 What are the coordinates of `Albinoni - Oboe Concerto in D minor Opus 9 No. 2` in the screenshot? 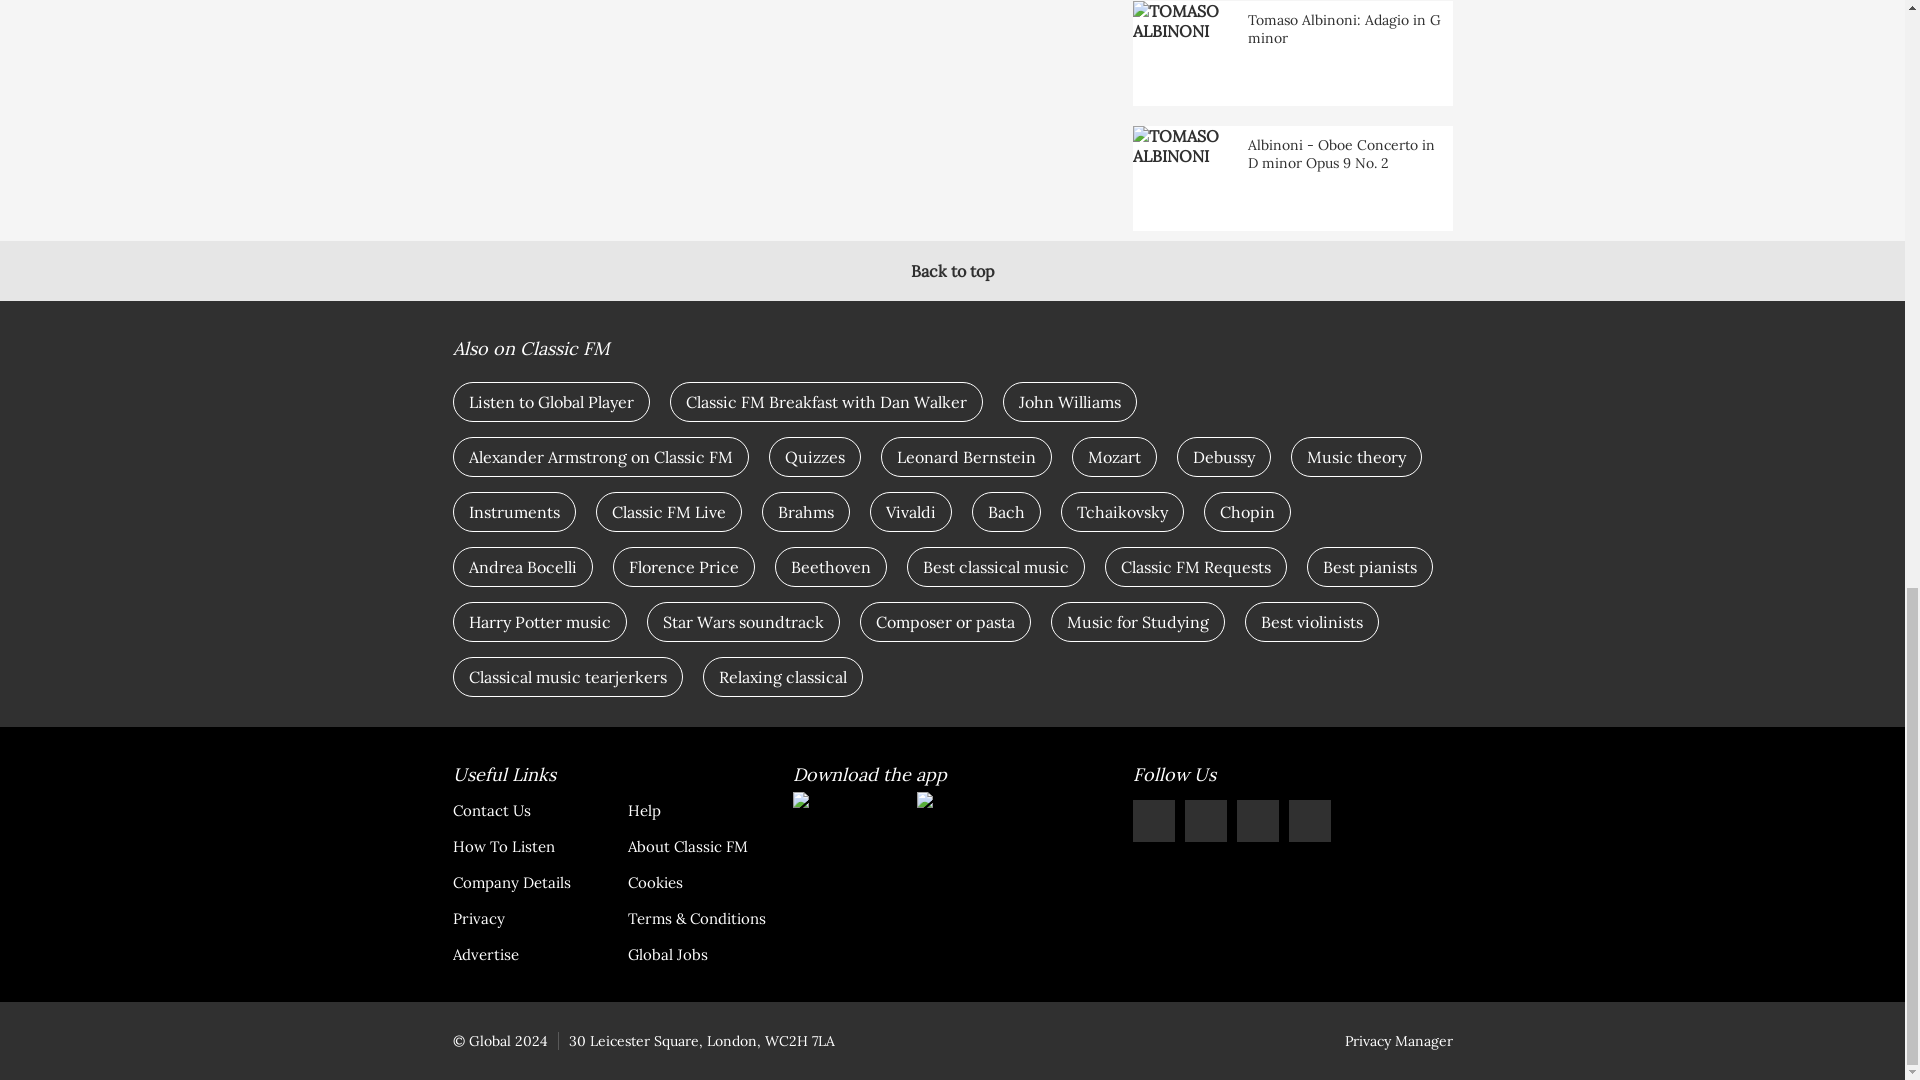 It's located at (1292, 178).